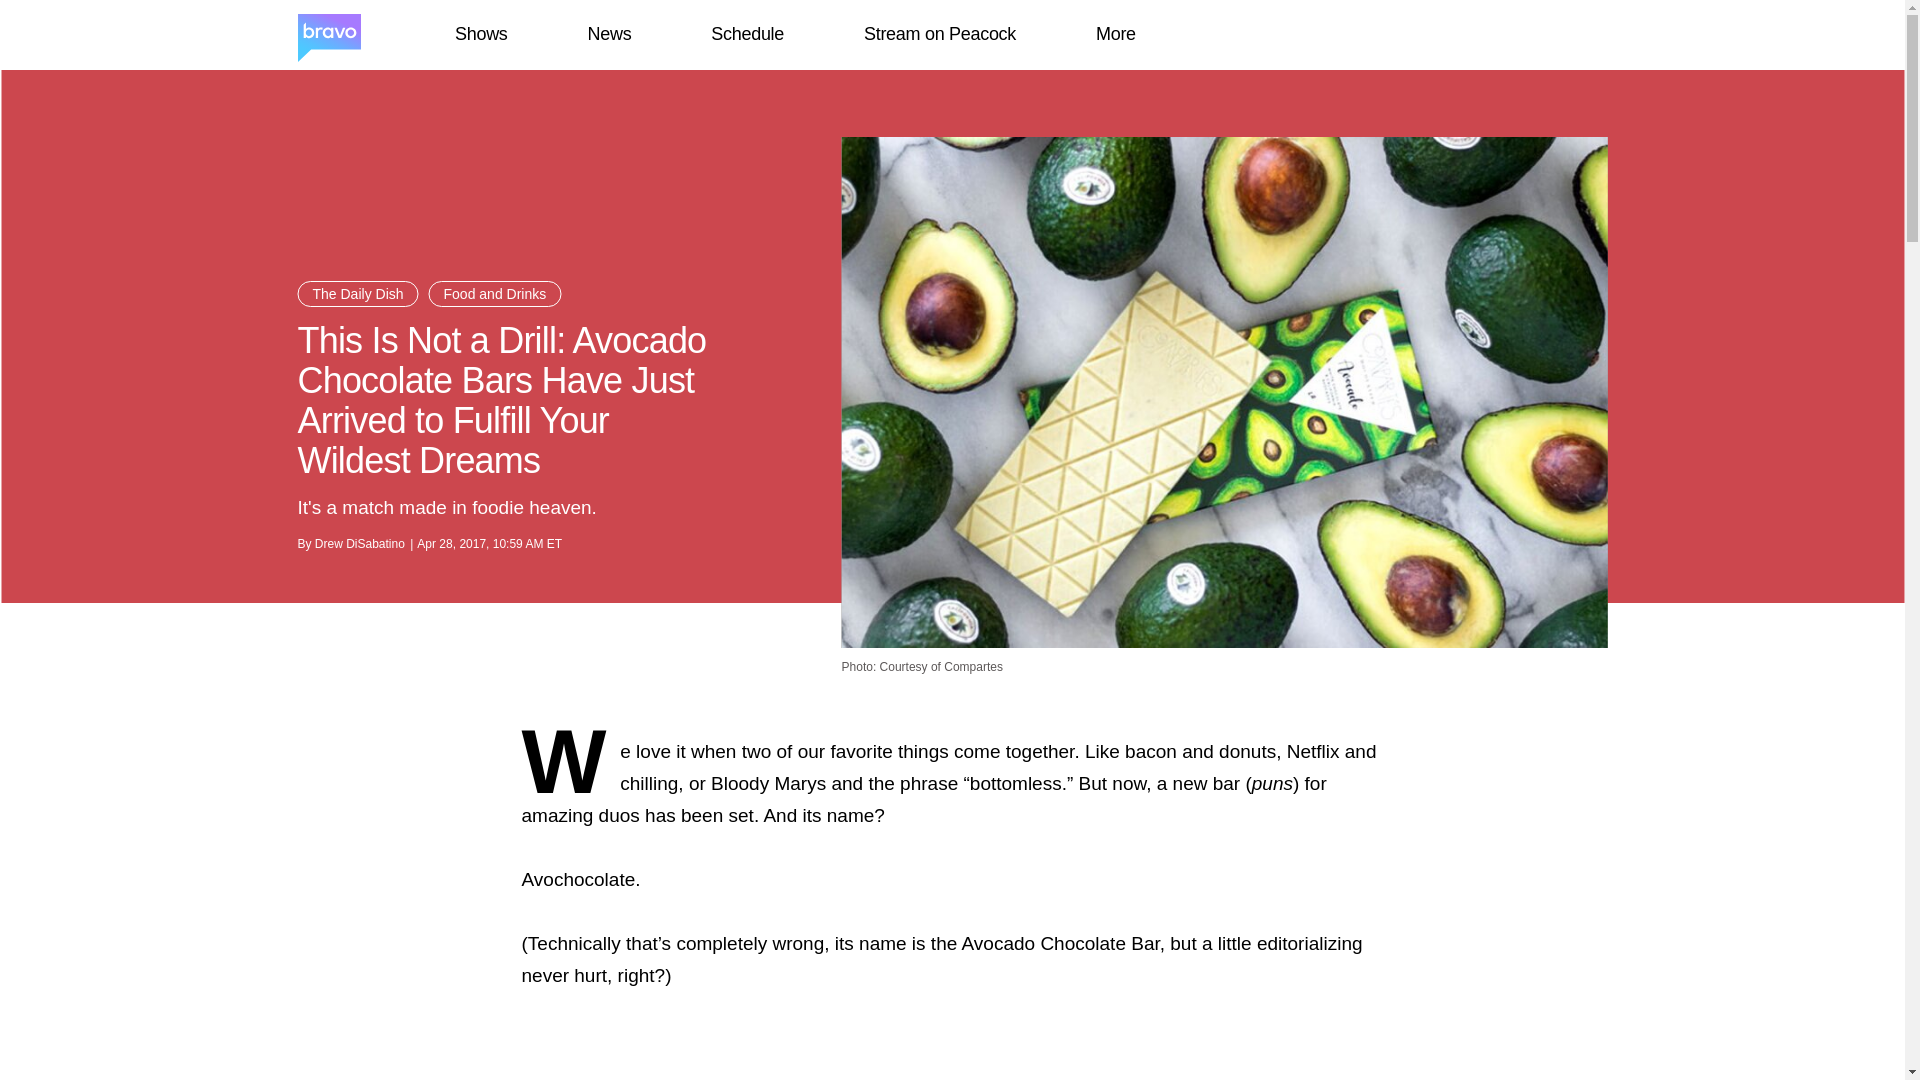 The height and width of the screenshot is (1080, 1920). What do you see at coordinates (746, 34) in the screenshot?
I see `Schedule` at bounding box center [746, 34].